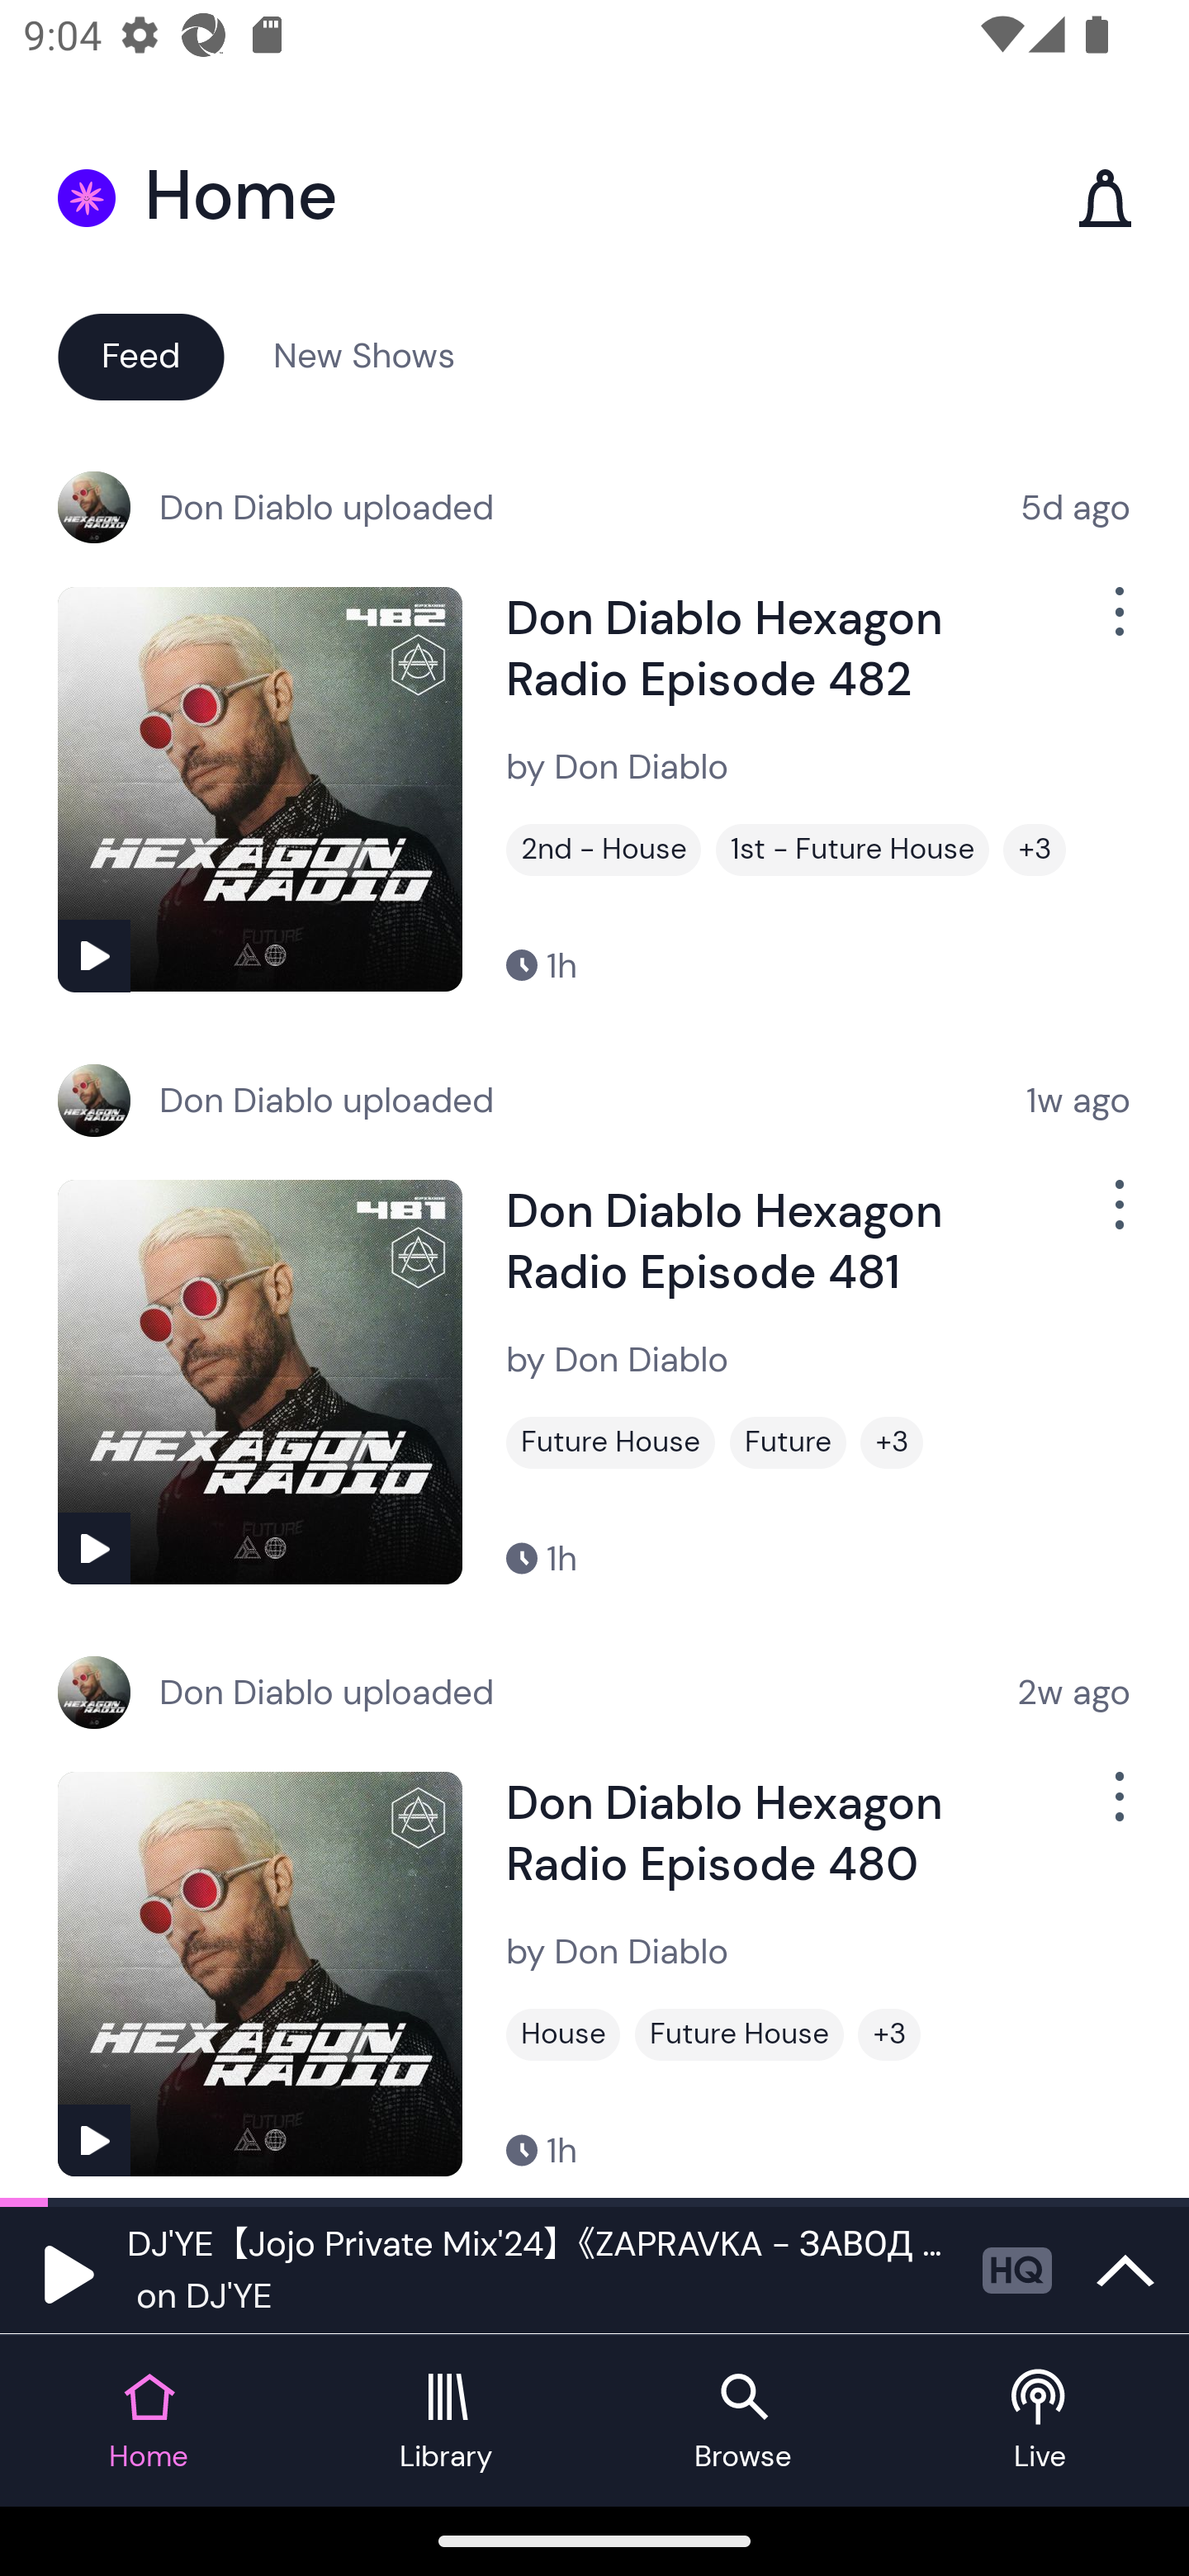 This screenshot has height=2576, width=1189. What do you see at coordinates (1116, 1217) in the screenshot?
I see `Show Options Menu Button` at bounding box center [1116, 1217].